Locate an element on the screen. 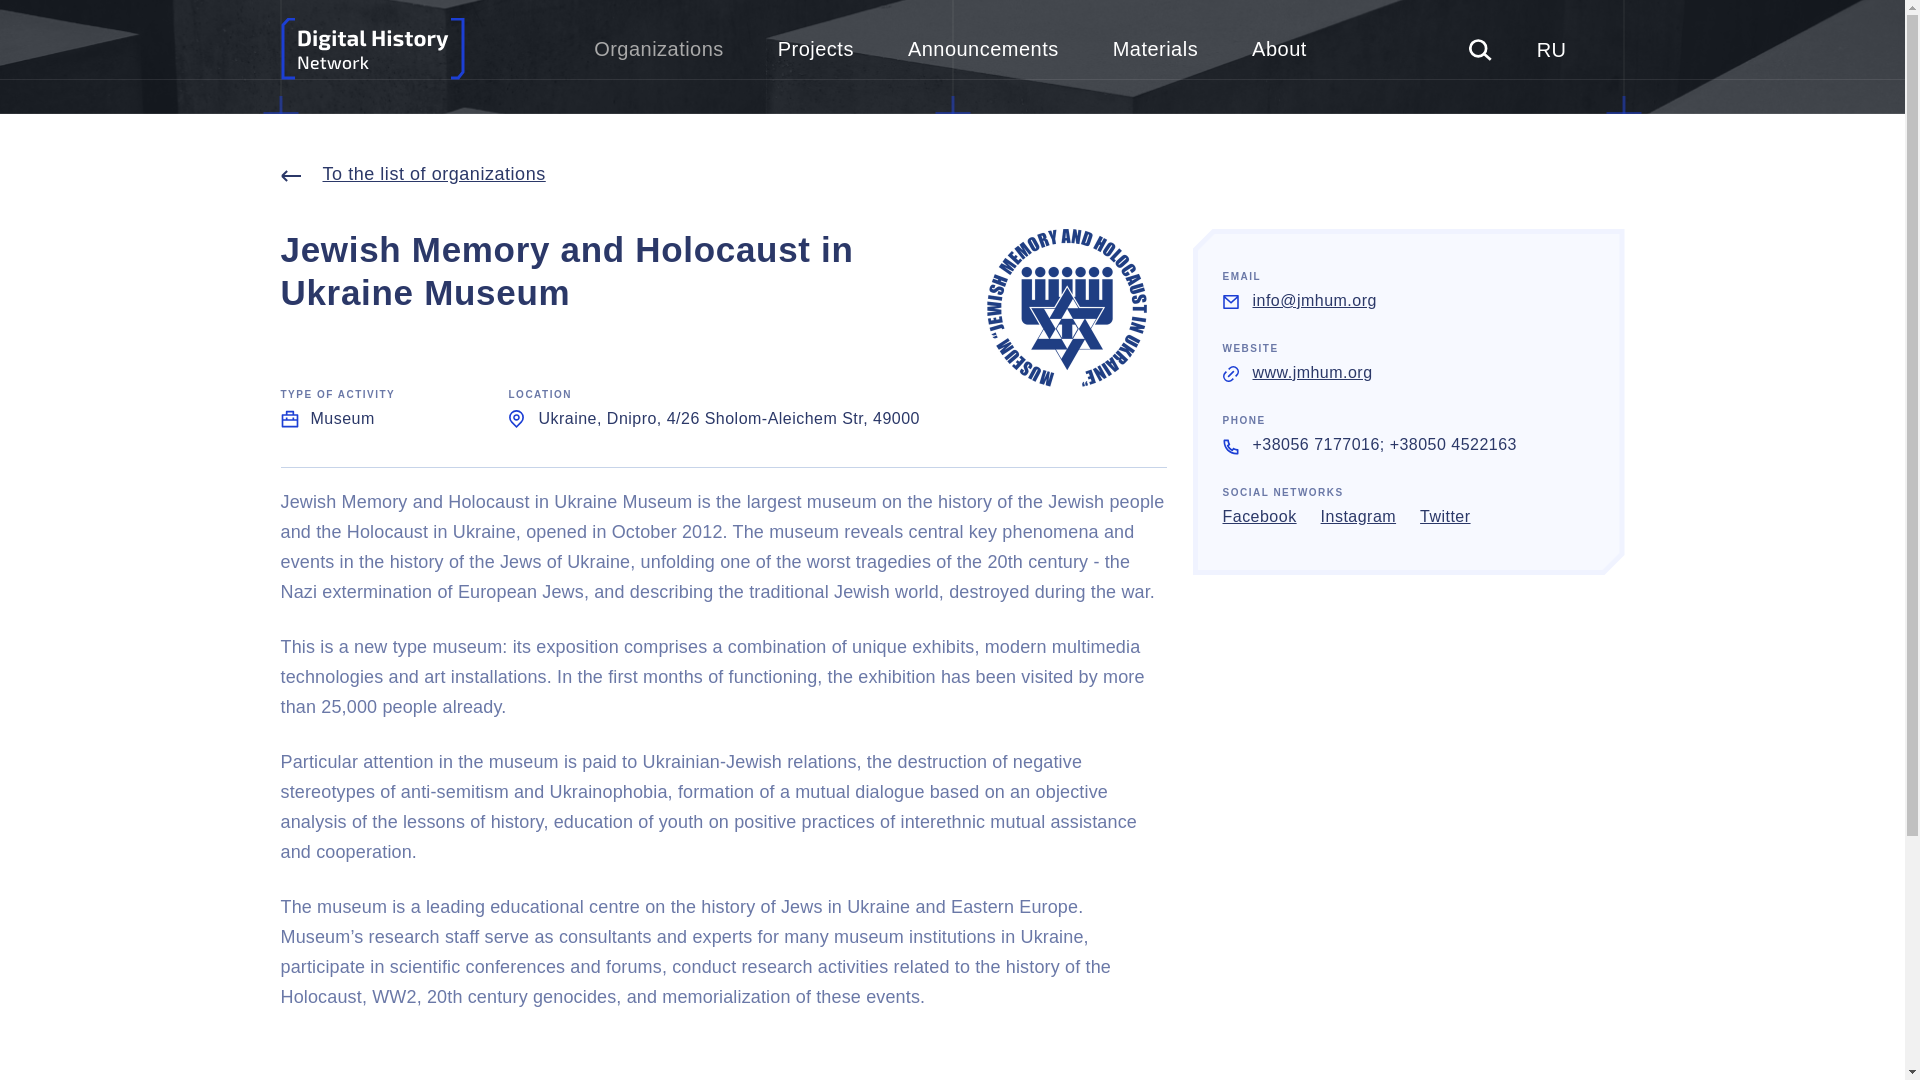 The height and width of the screenshot is (1080, 1920). Twitter is located at coordinates (1445, 517).